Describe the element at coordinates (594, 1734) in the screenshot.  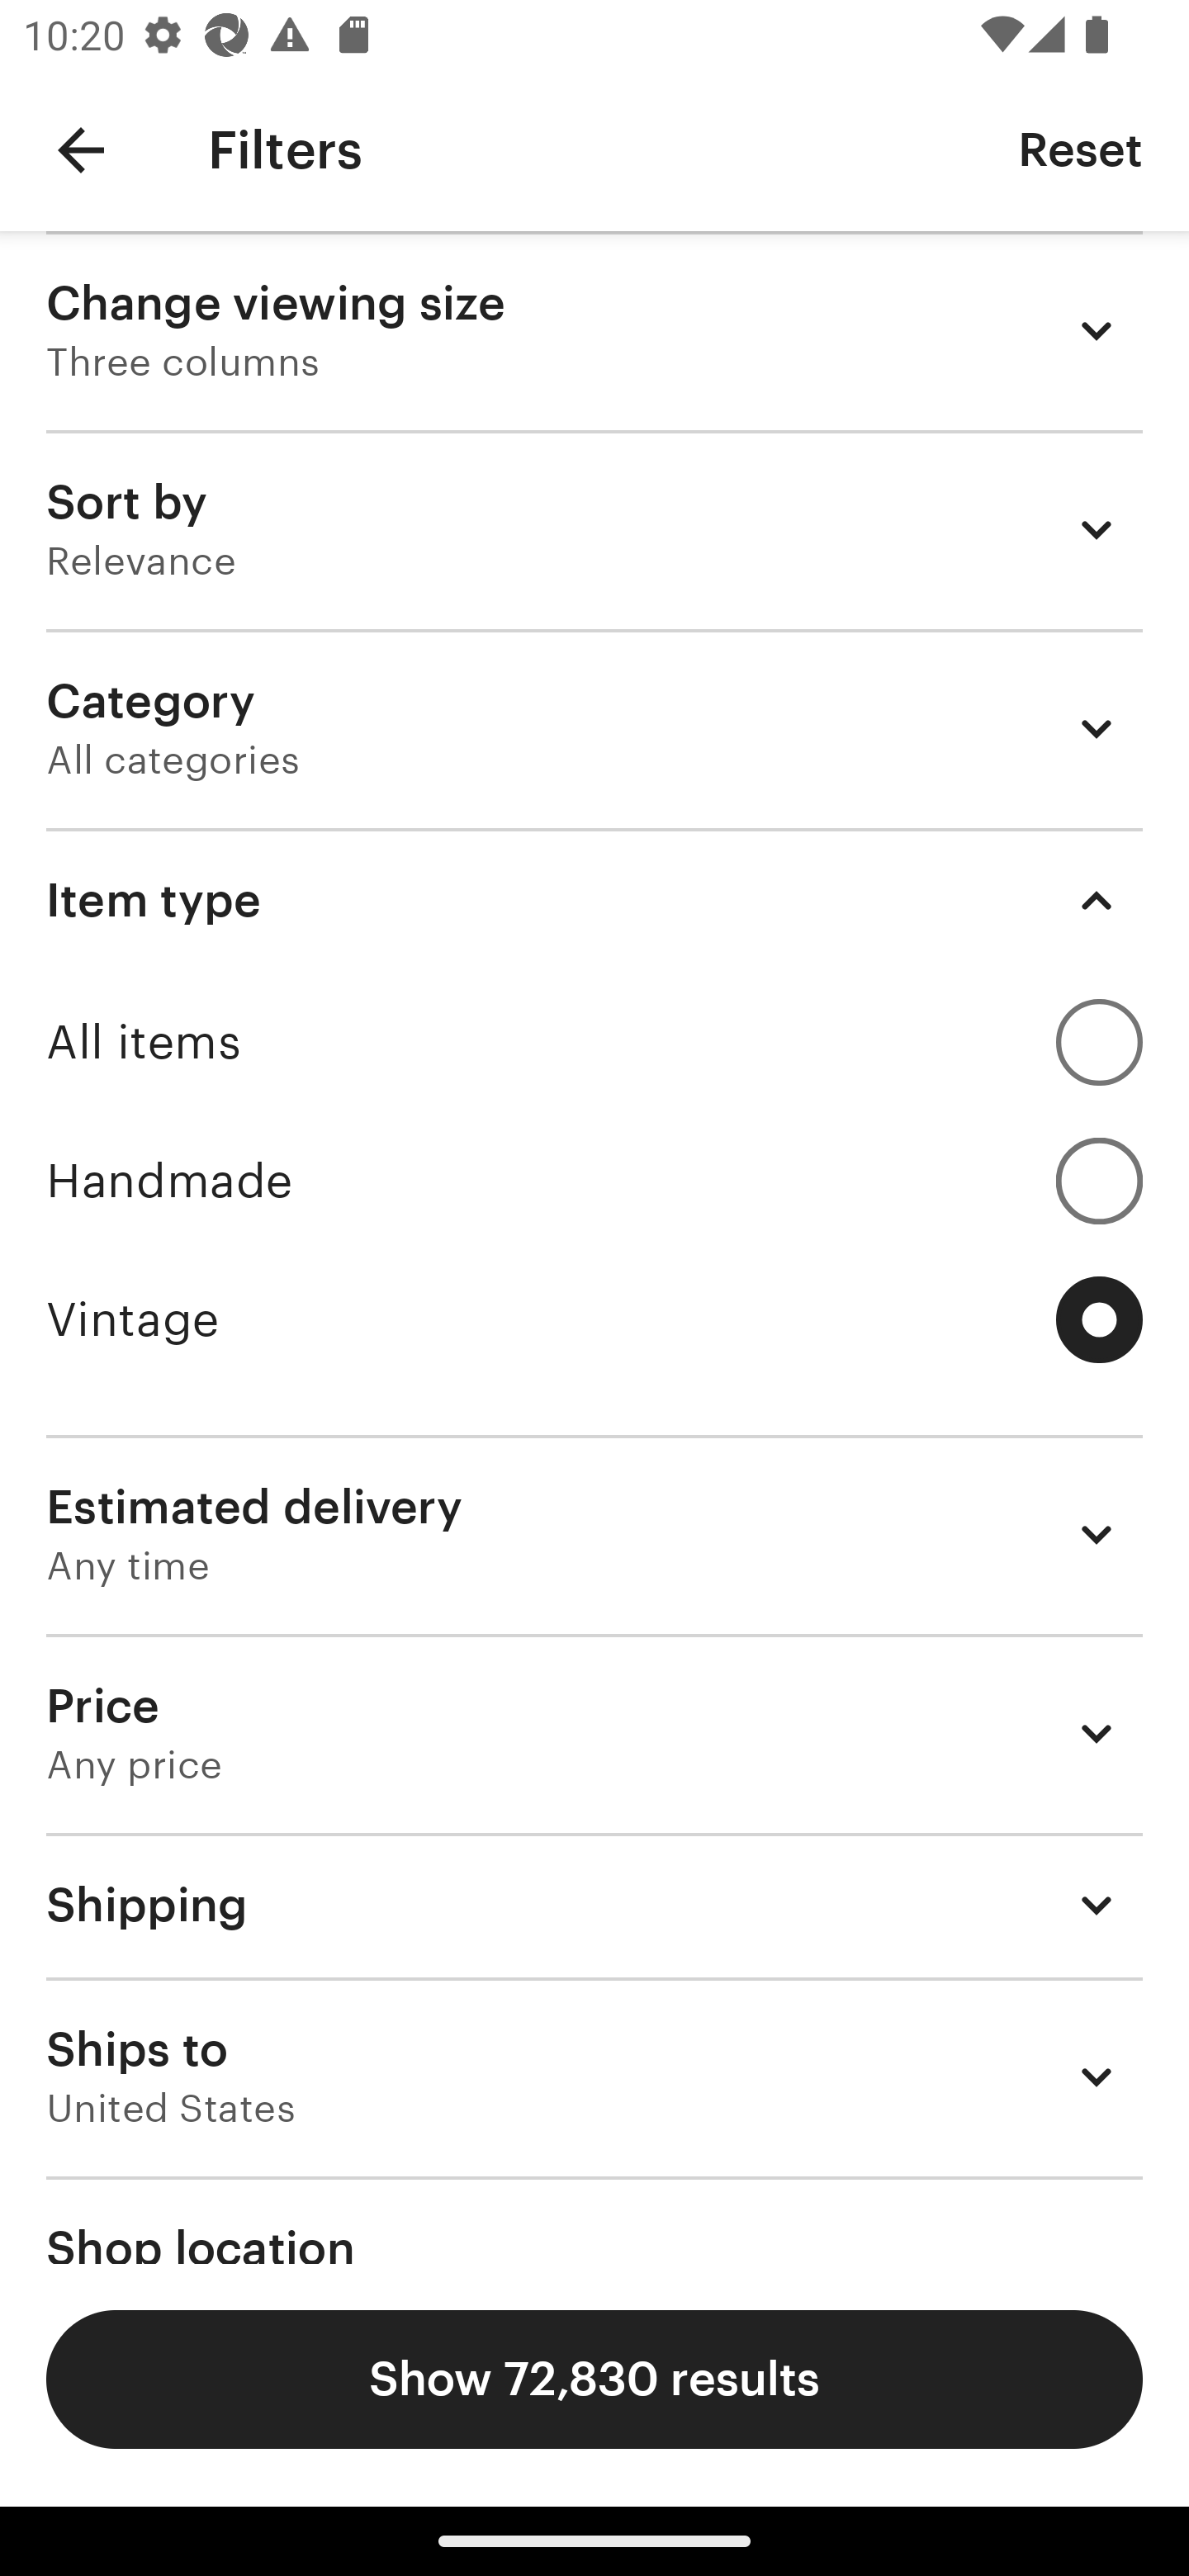
I see `Price Any price` at that location.